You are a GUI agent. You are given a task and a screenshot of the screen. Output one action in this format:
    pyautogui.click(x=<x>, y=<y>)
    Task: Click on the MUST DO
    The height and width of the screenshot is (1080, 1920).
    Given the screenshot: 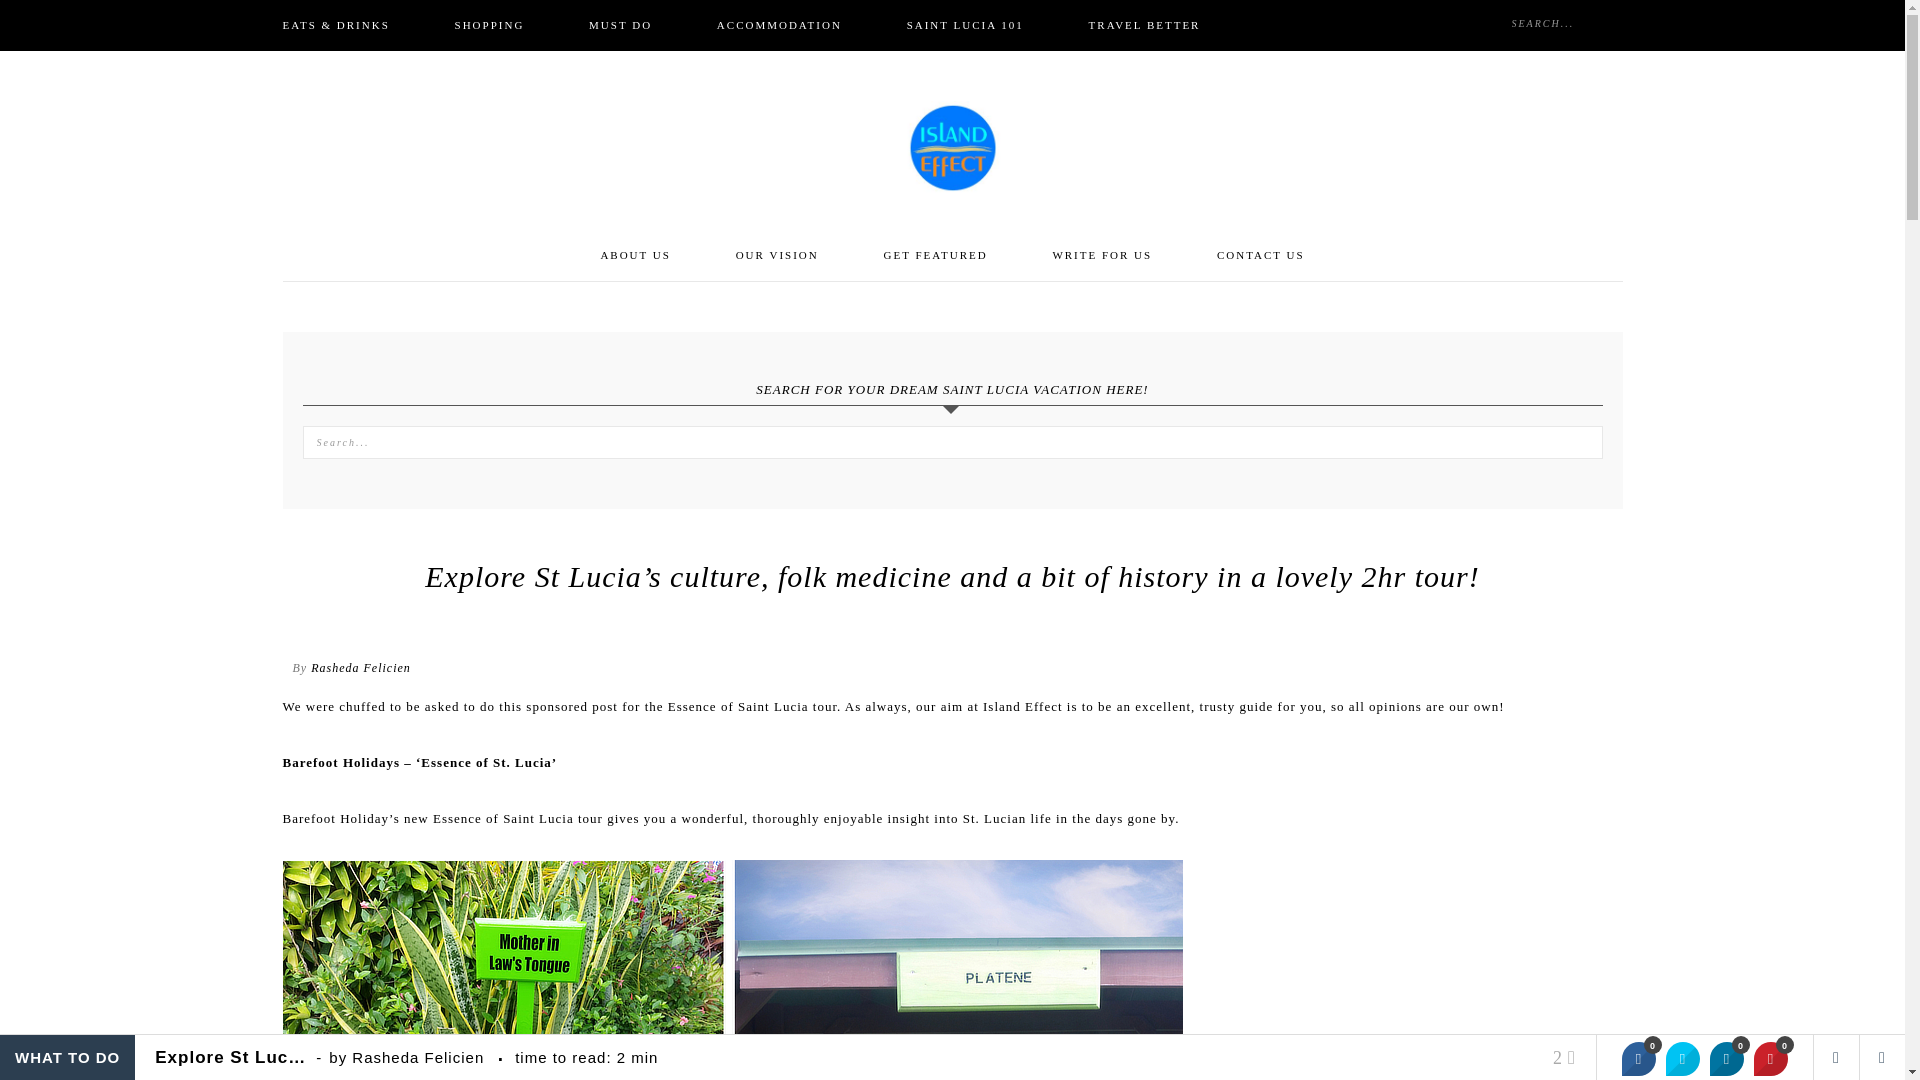 What is the action you would take?
    pyautogui.click(x=620, y=25)
    